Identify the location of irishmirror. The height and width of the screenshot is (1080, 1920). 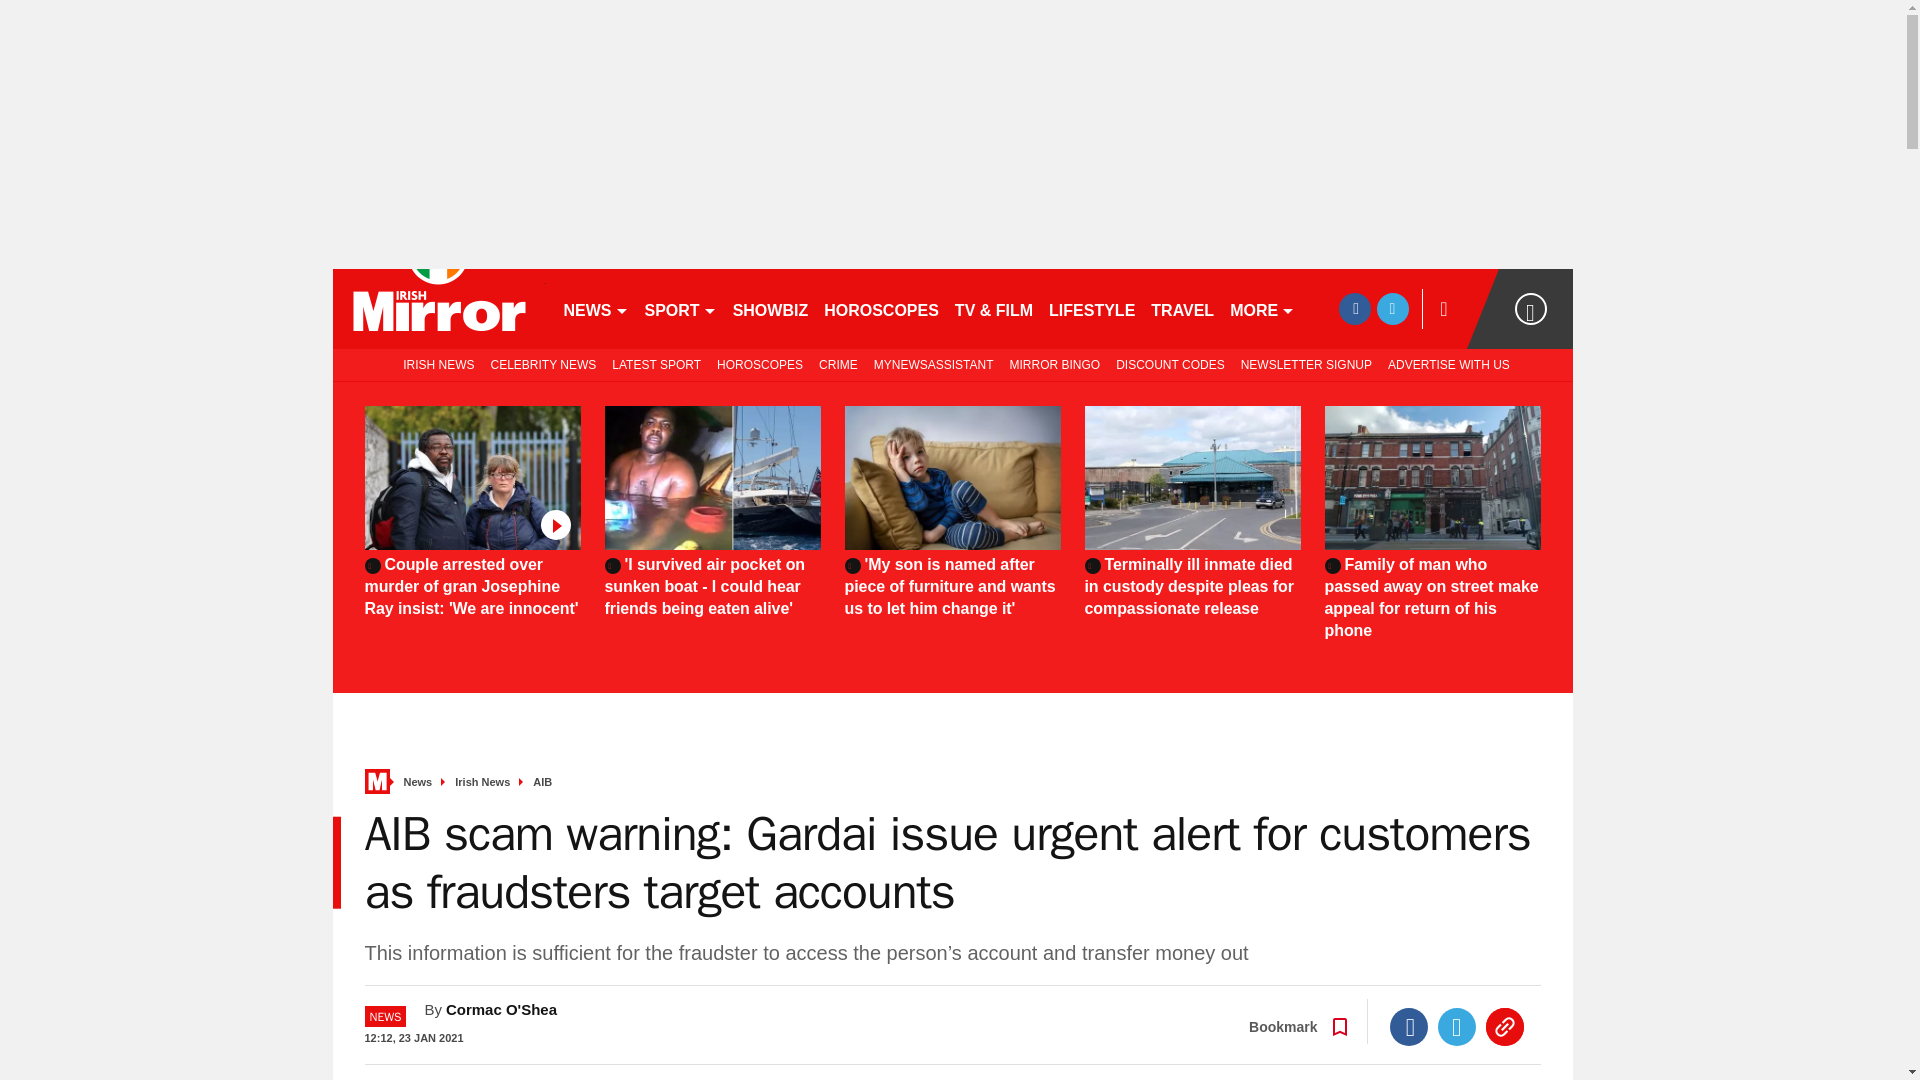
(438, 308).